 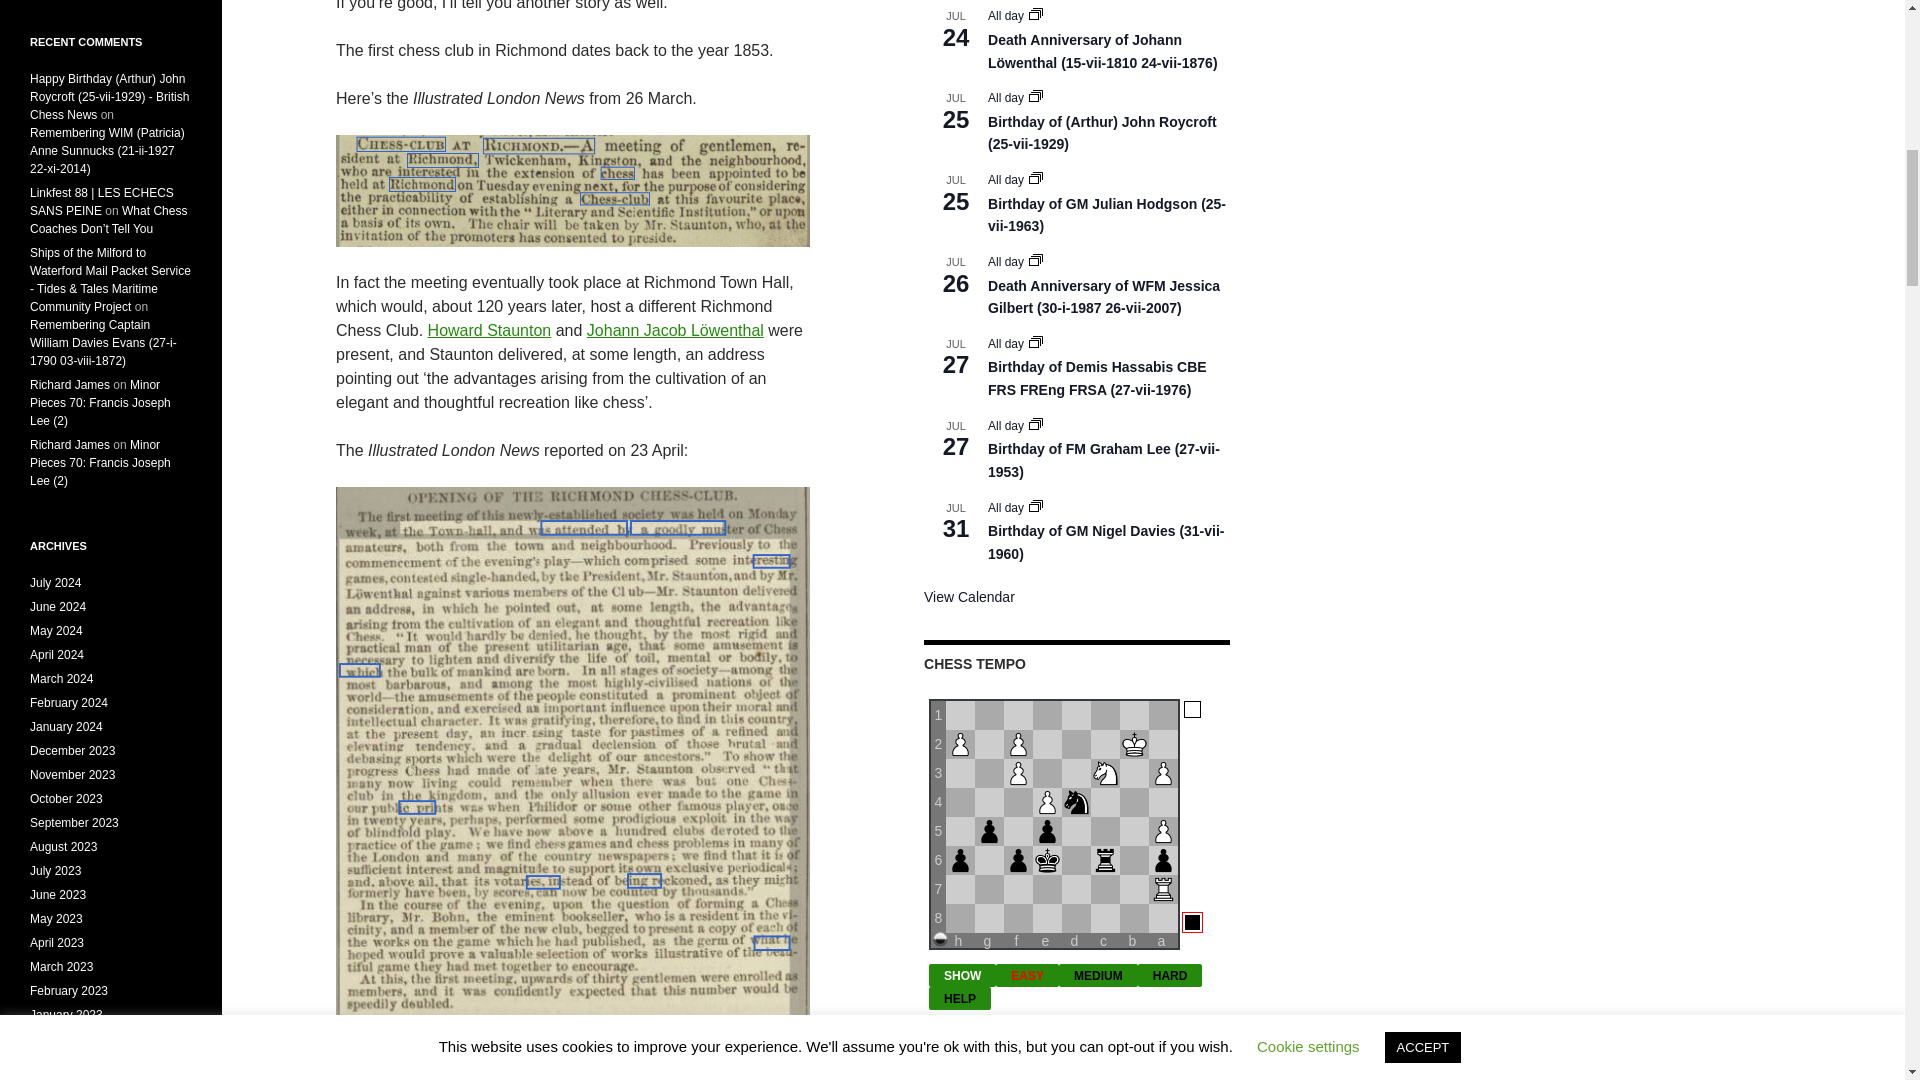 I want to click on Event Series, so click(x=1036, y=15).